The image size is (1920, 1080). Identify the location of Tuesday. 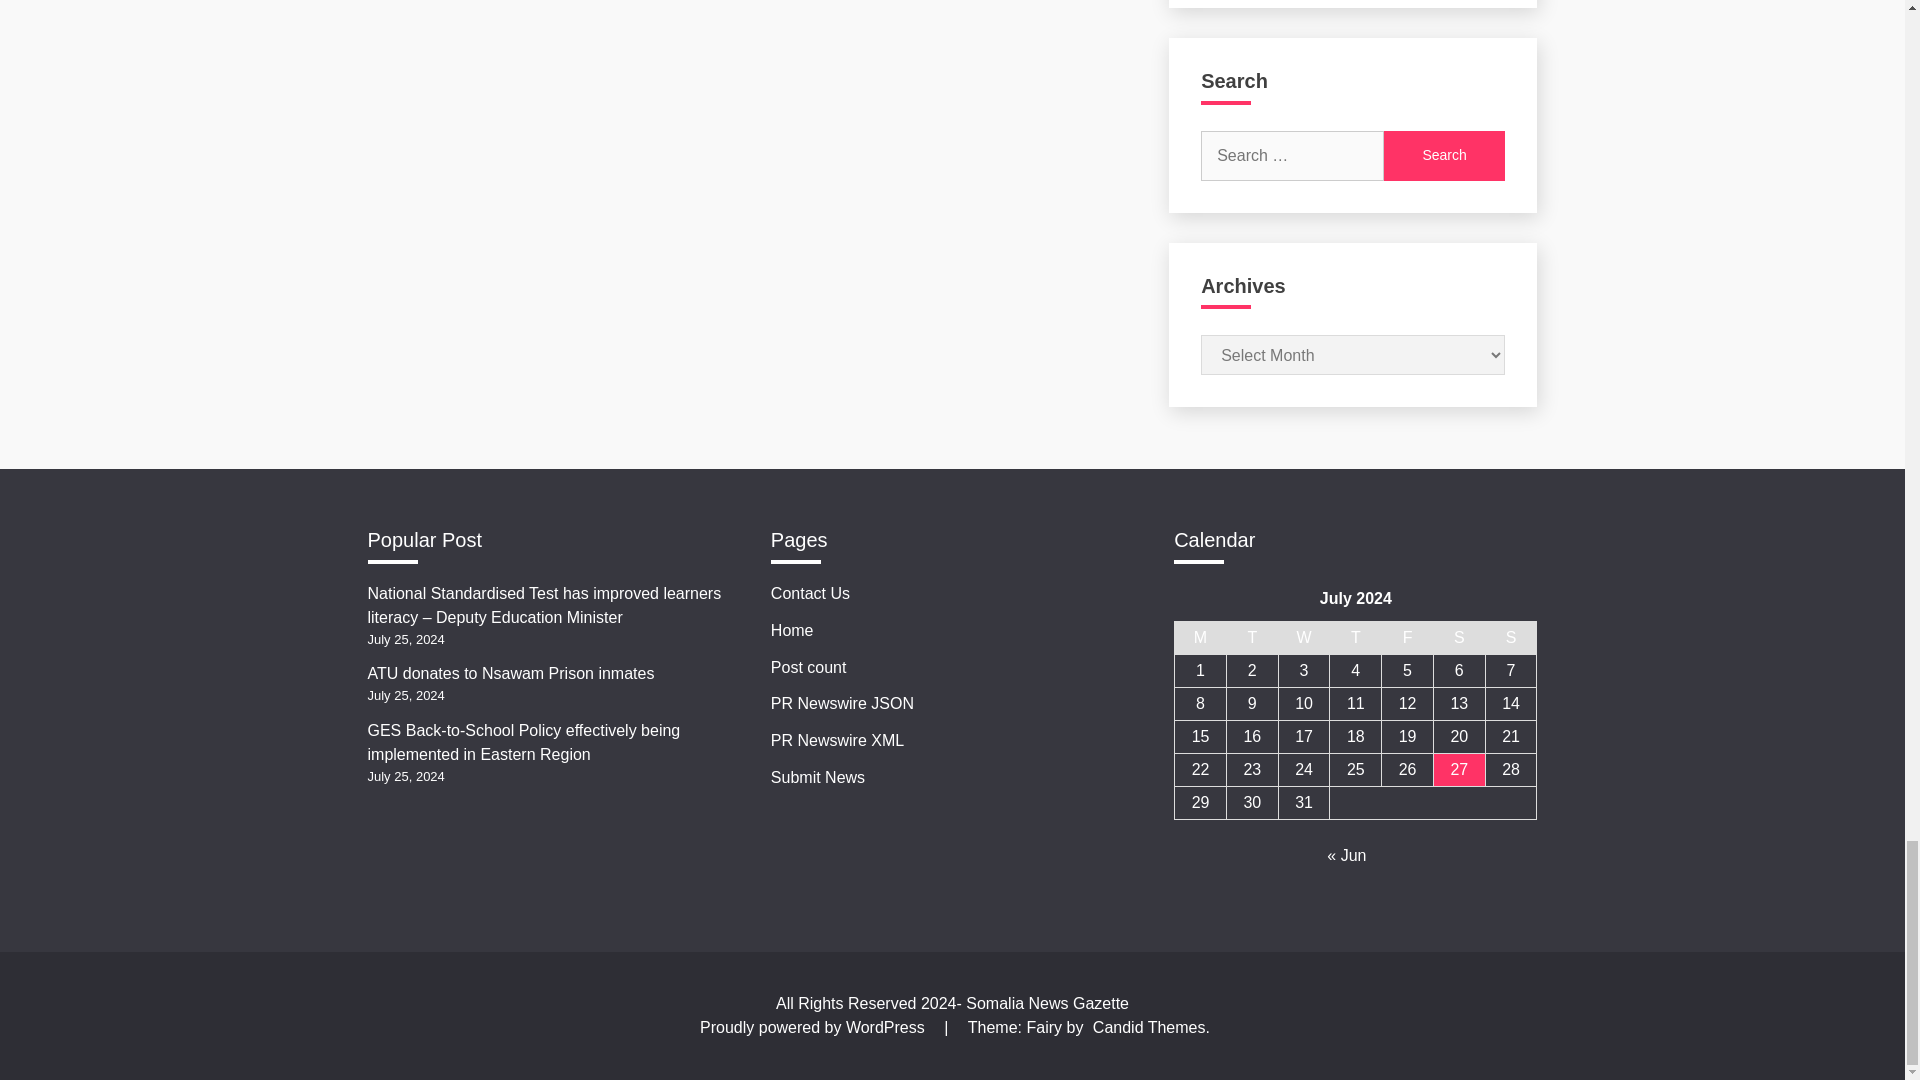
(1252, 638).